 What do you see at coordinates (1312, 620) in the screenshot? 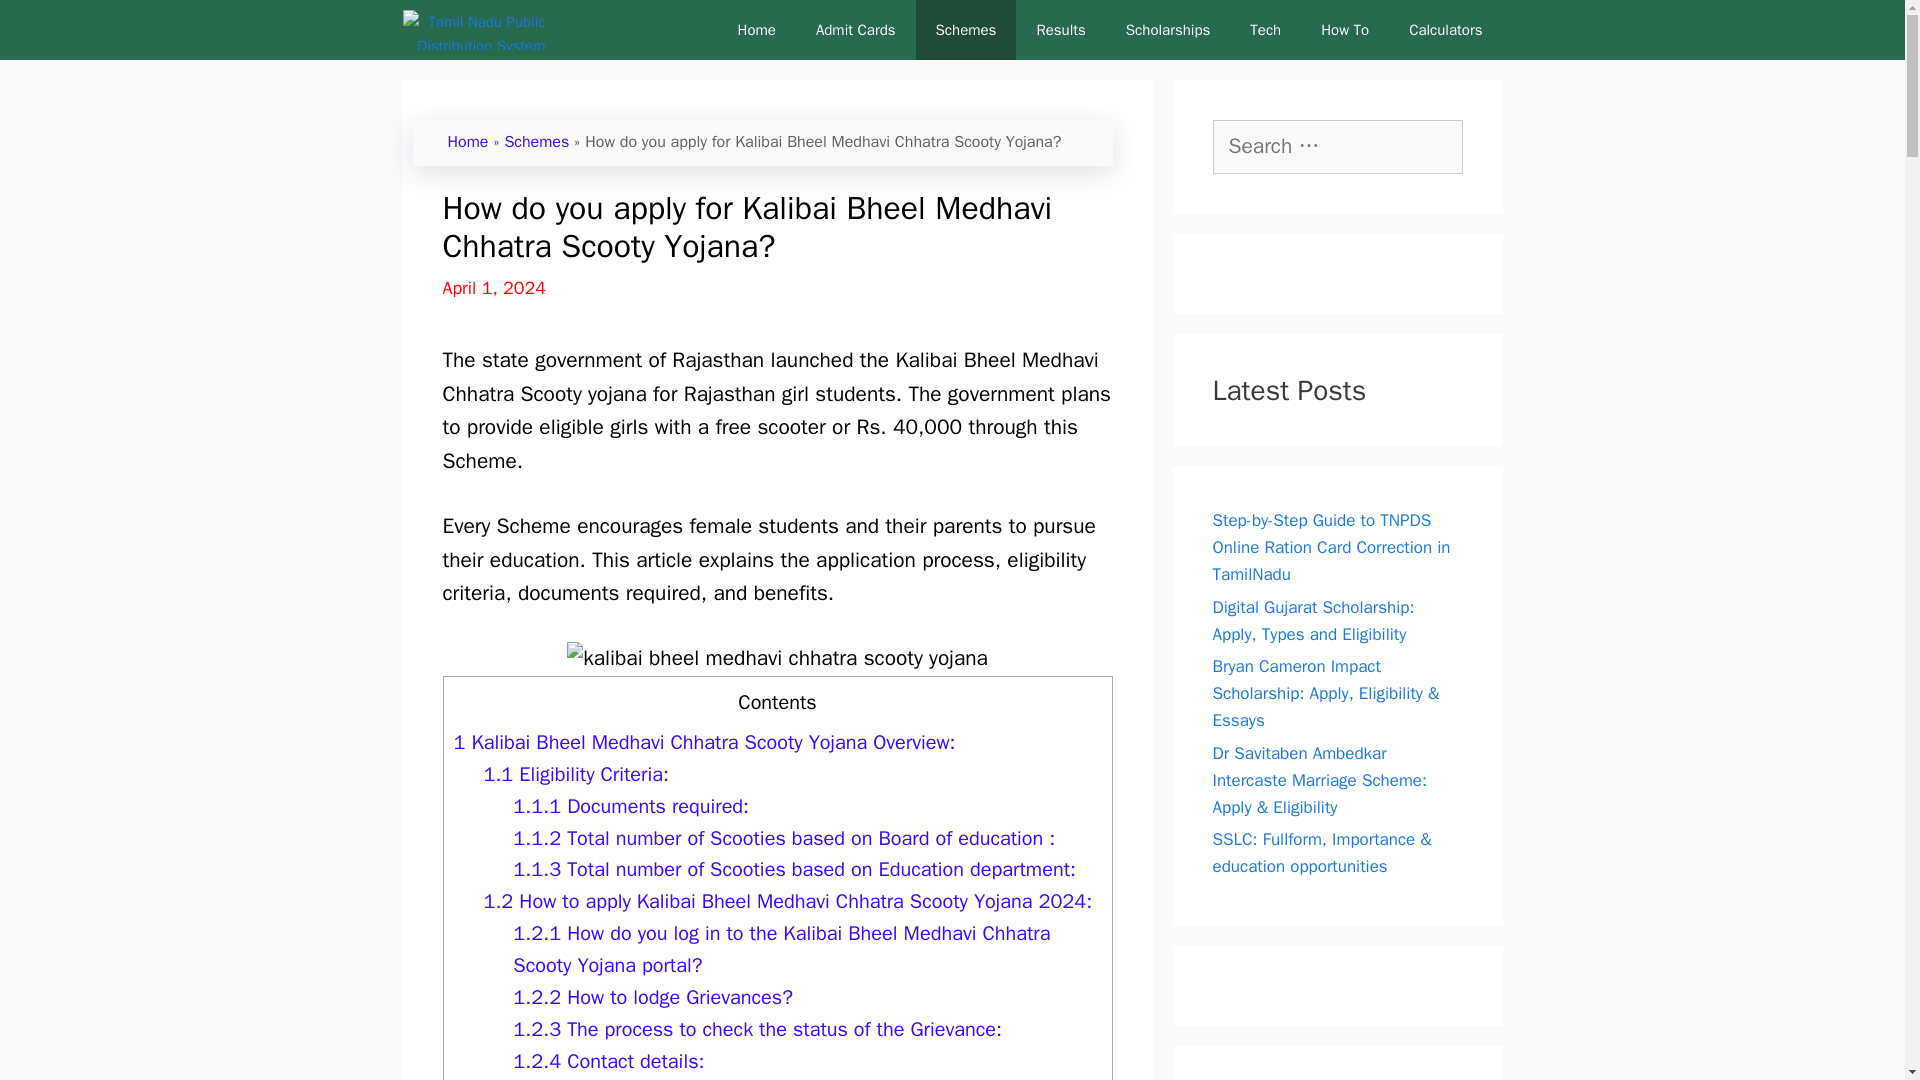
I see `Digital Gujarat Scholarship: Apply, Types and Eligibility` at bounding box center [1312, 620].